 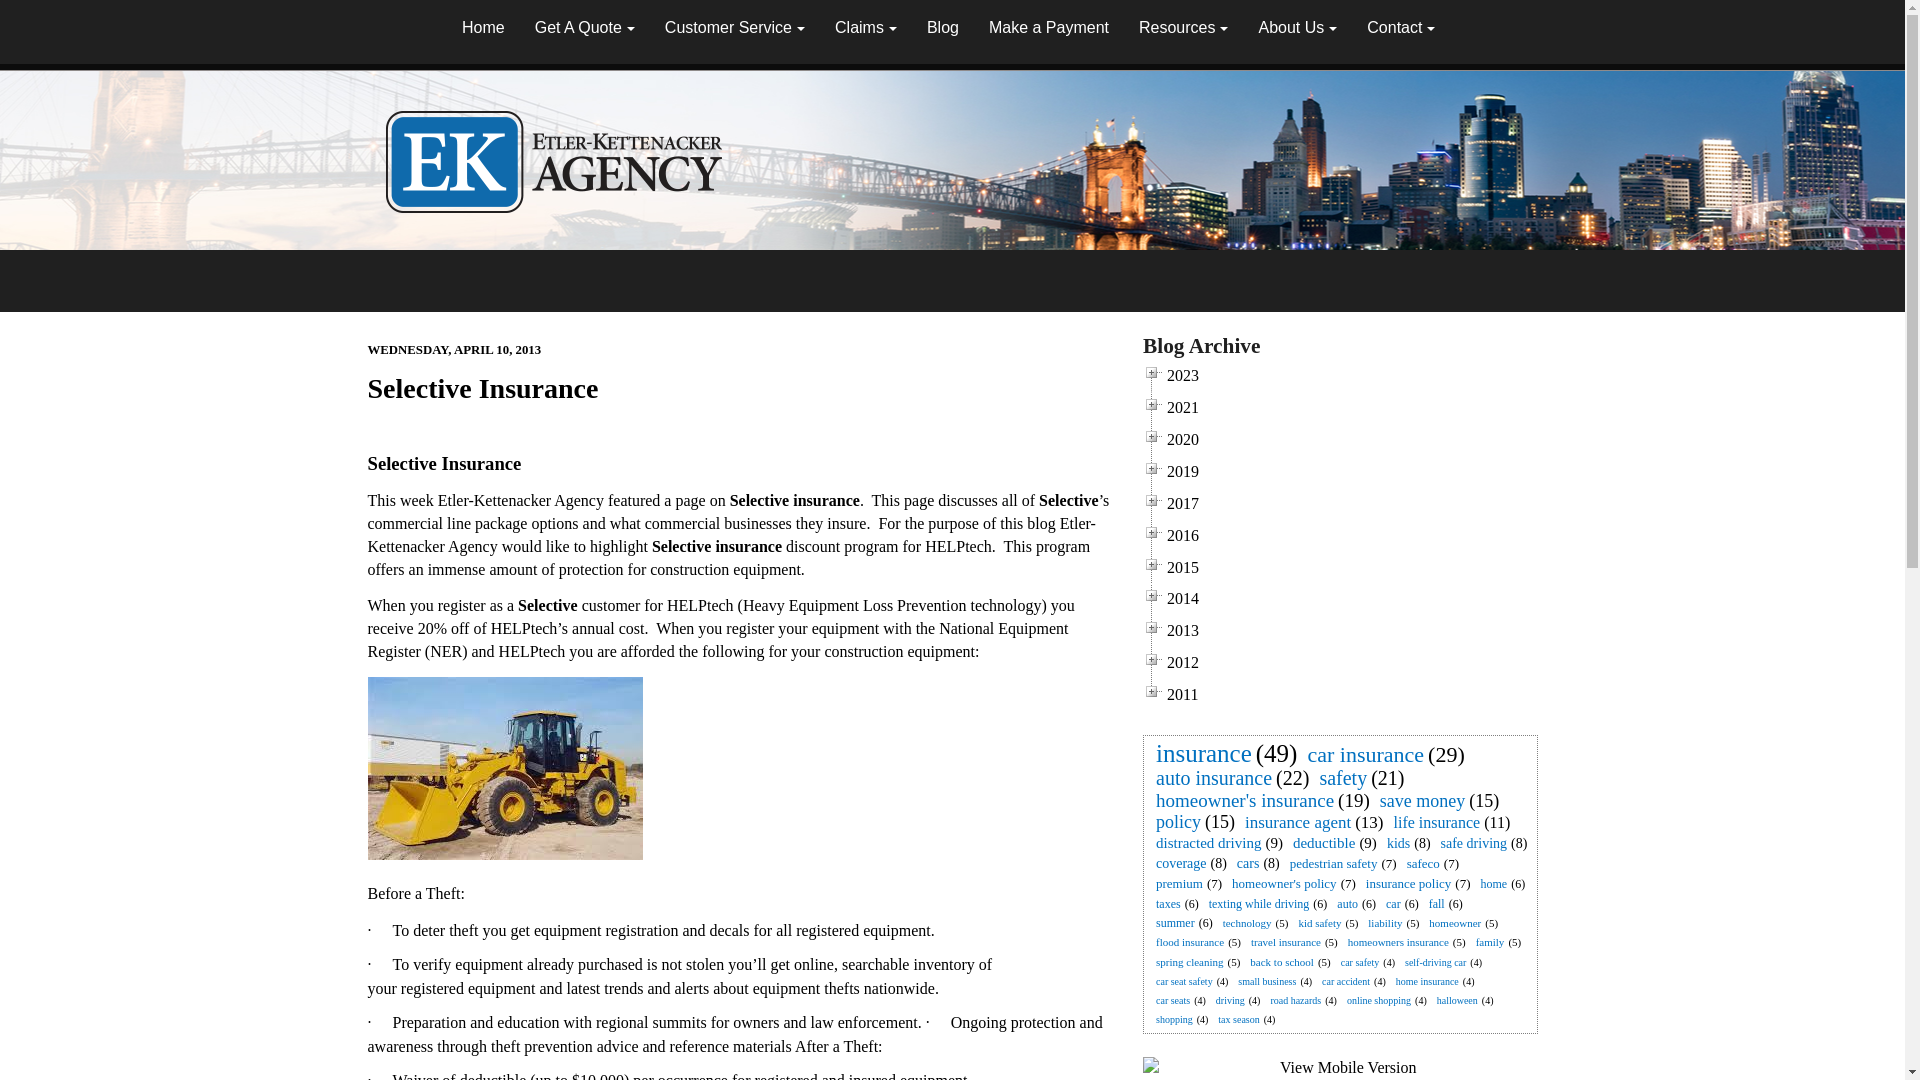 What do you see at coordinates (734, 29) in the screenshot?
I see `Customer Service` at bounding box center [734, 29].